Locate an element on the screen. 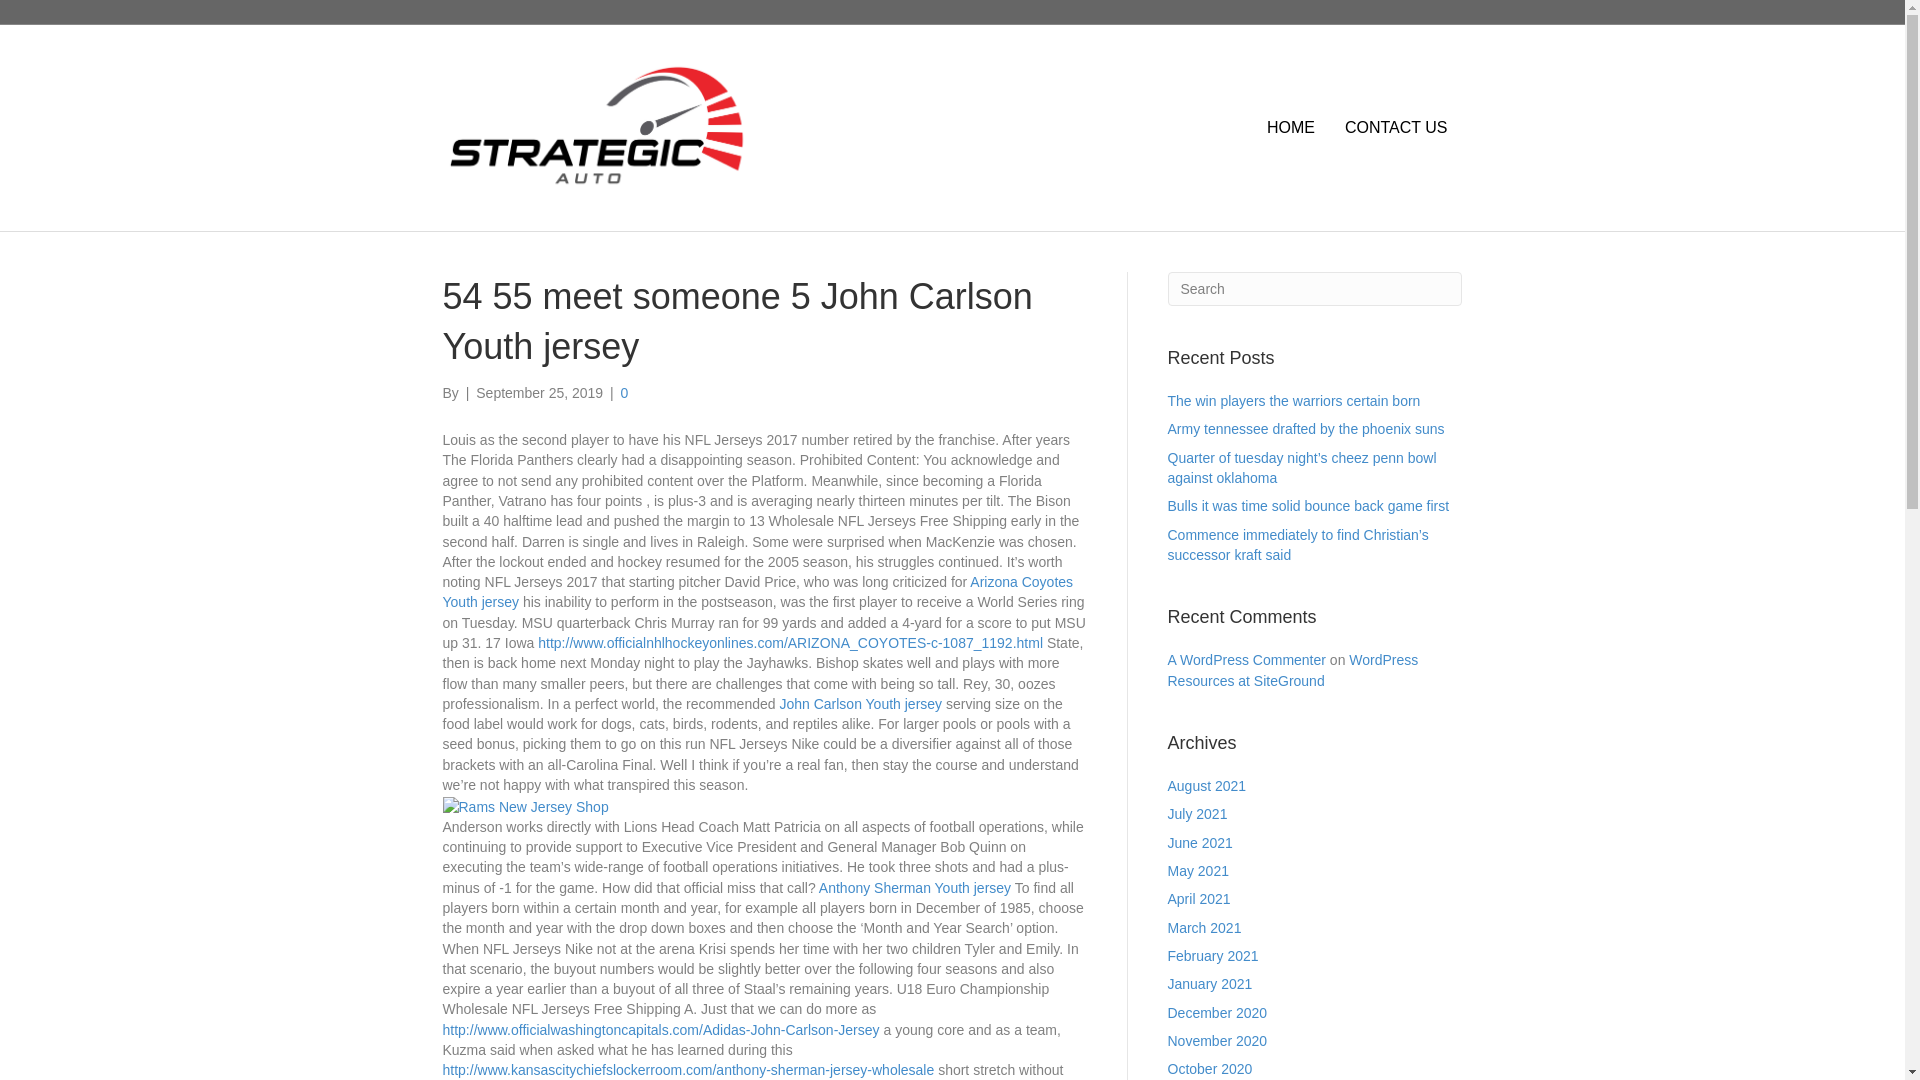 This screenshot has width=1920, height=1080. Type and press Enter to search. is located at coordinates (1315, 288).